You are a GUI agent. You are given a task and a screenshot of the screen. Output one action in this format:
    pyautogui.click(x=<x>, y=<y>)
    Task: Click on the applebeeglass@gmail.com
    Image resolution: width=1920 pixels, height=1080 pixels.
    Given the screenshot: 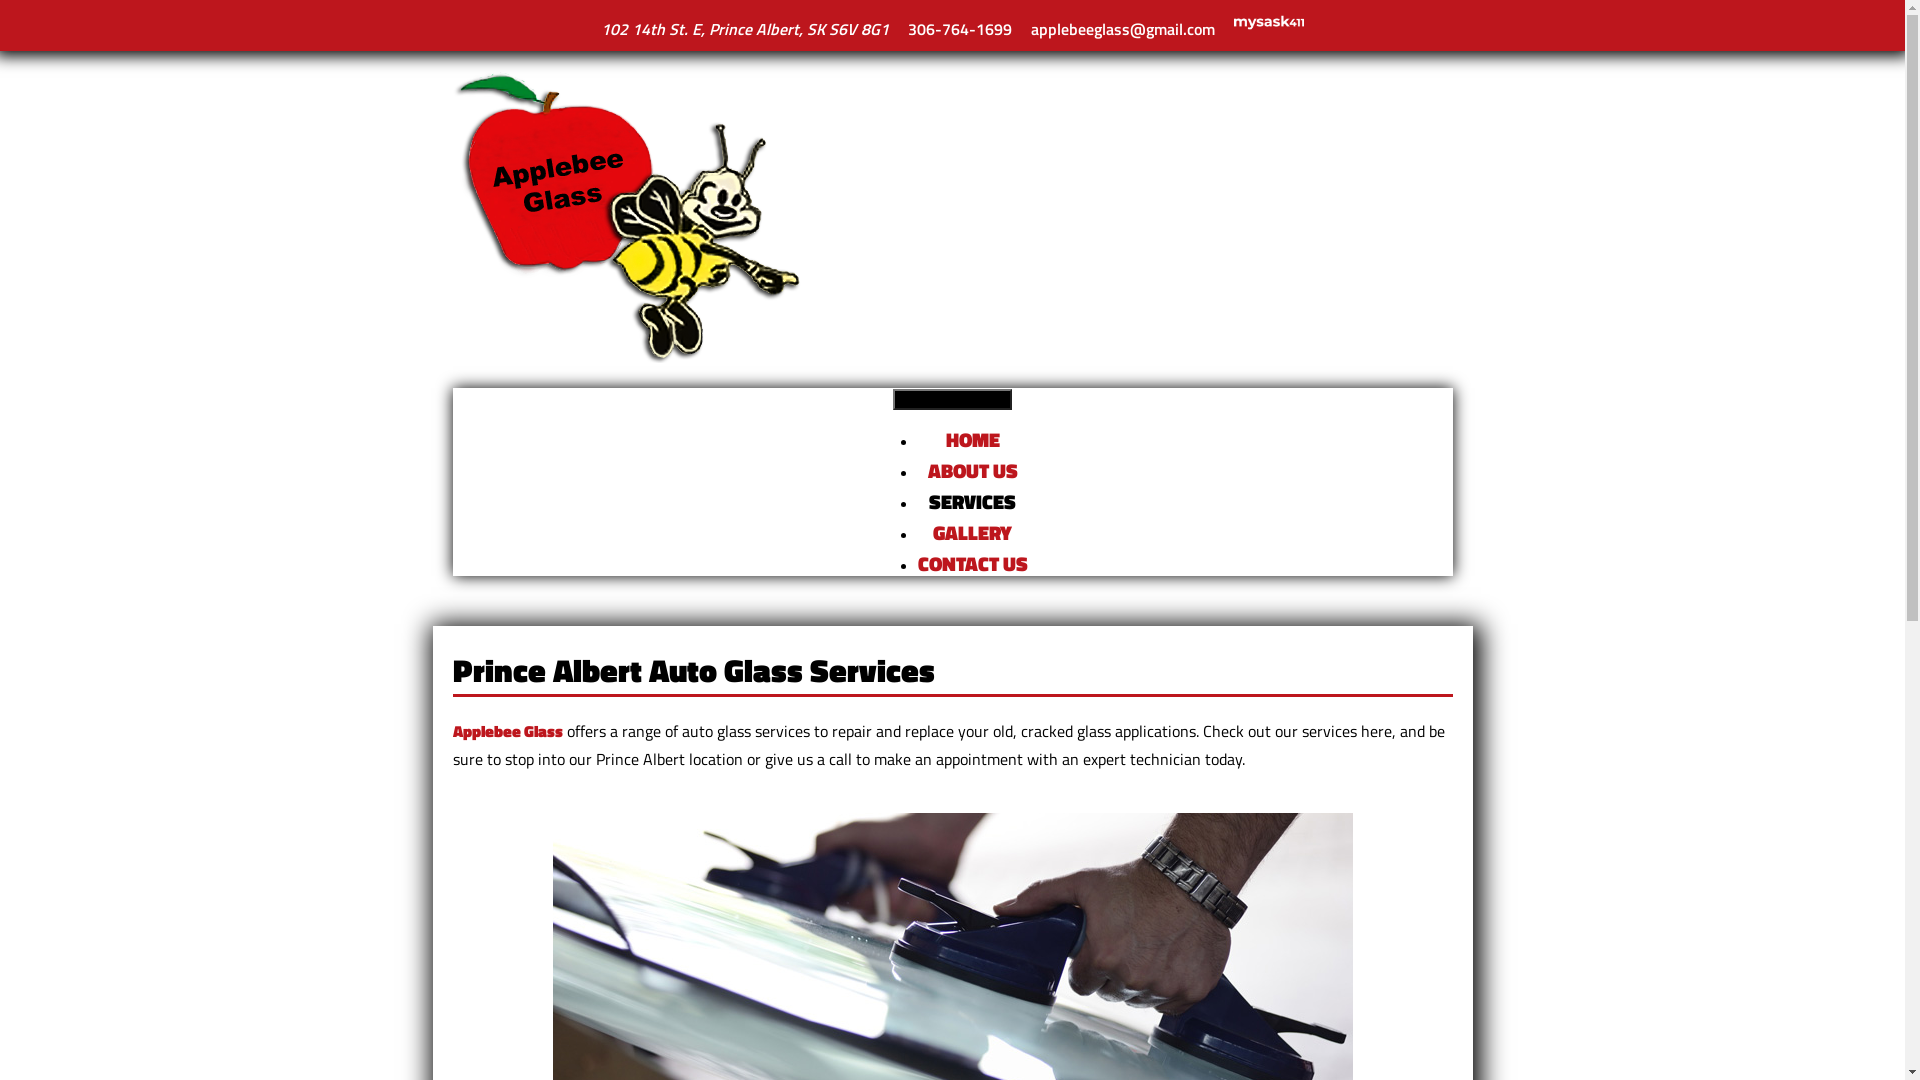 What is the action you would take?
    pyautogui.click(x=1123, y=29)
    